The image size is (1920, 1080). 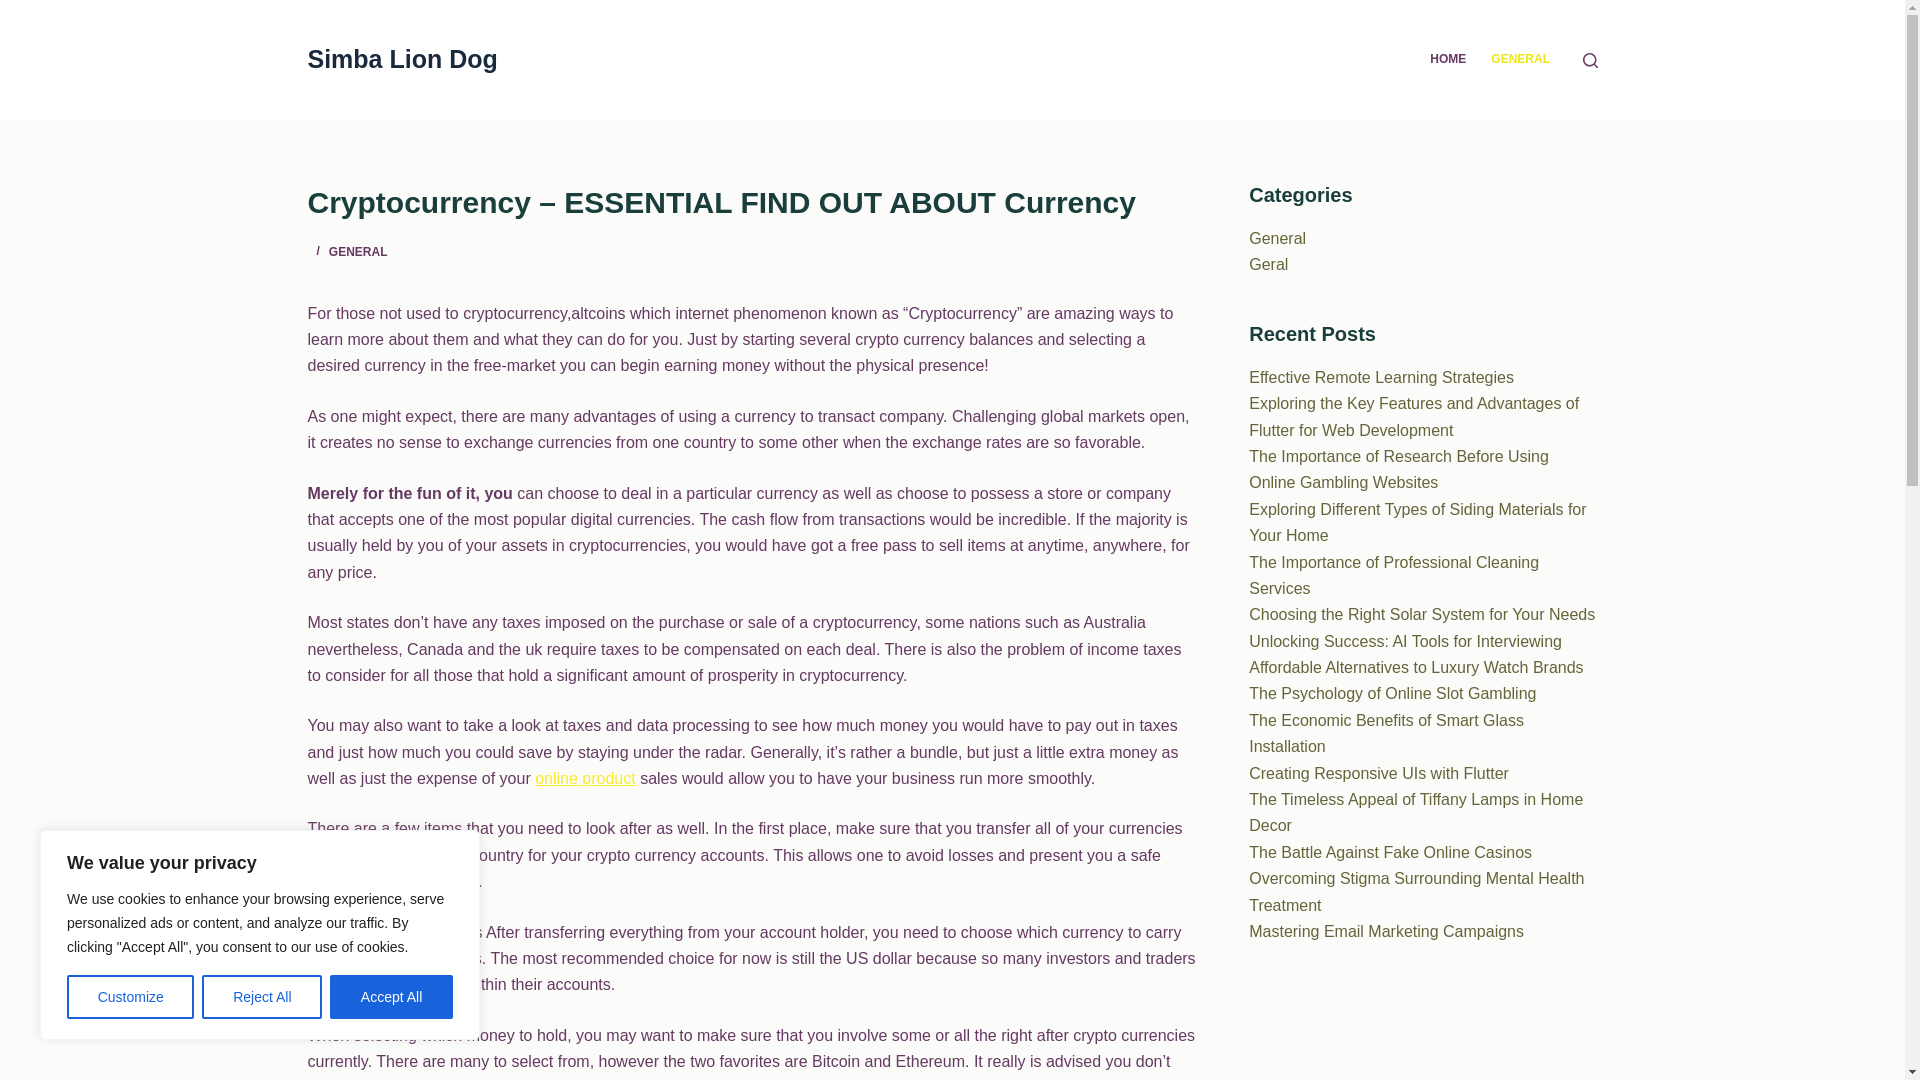 I want to click on Customize, so click(x=130, y=997).